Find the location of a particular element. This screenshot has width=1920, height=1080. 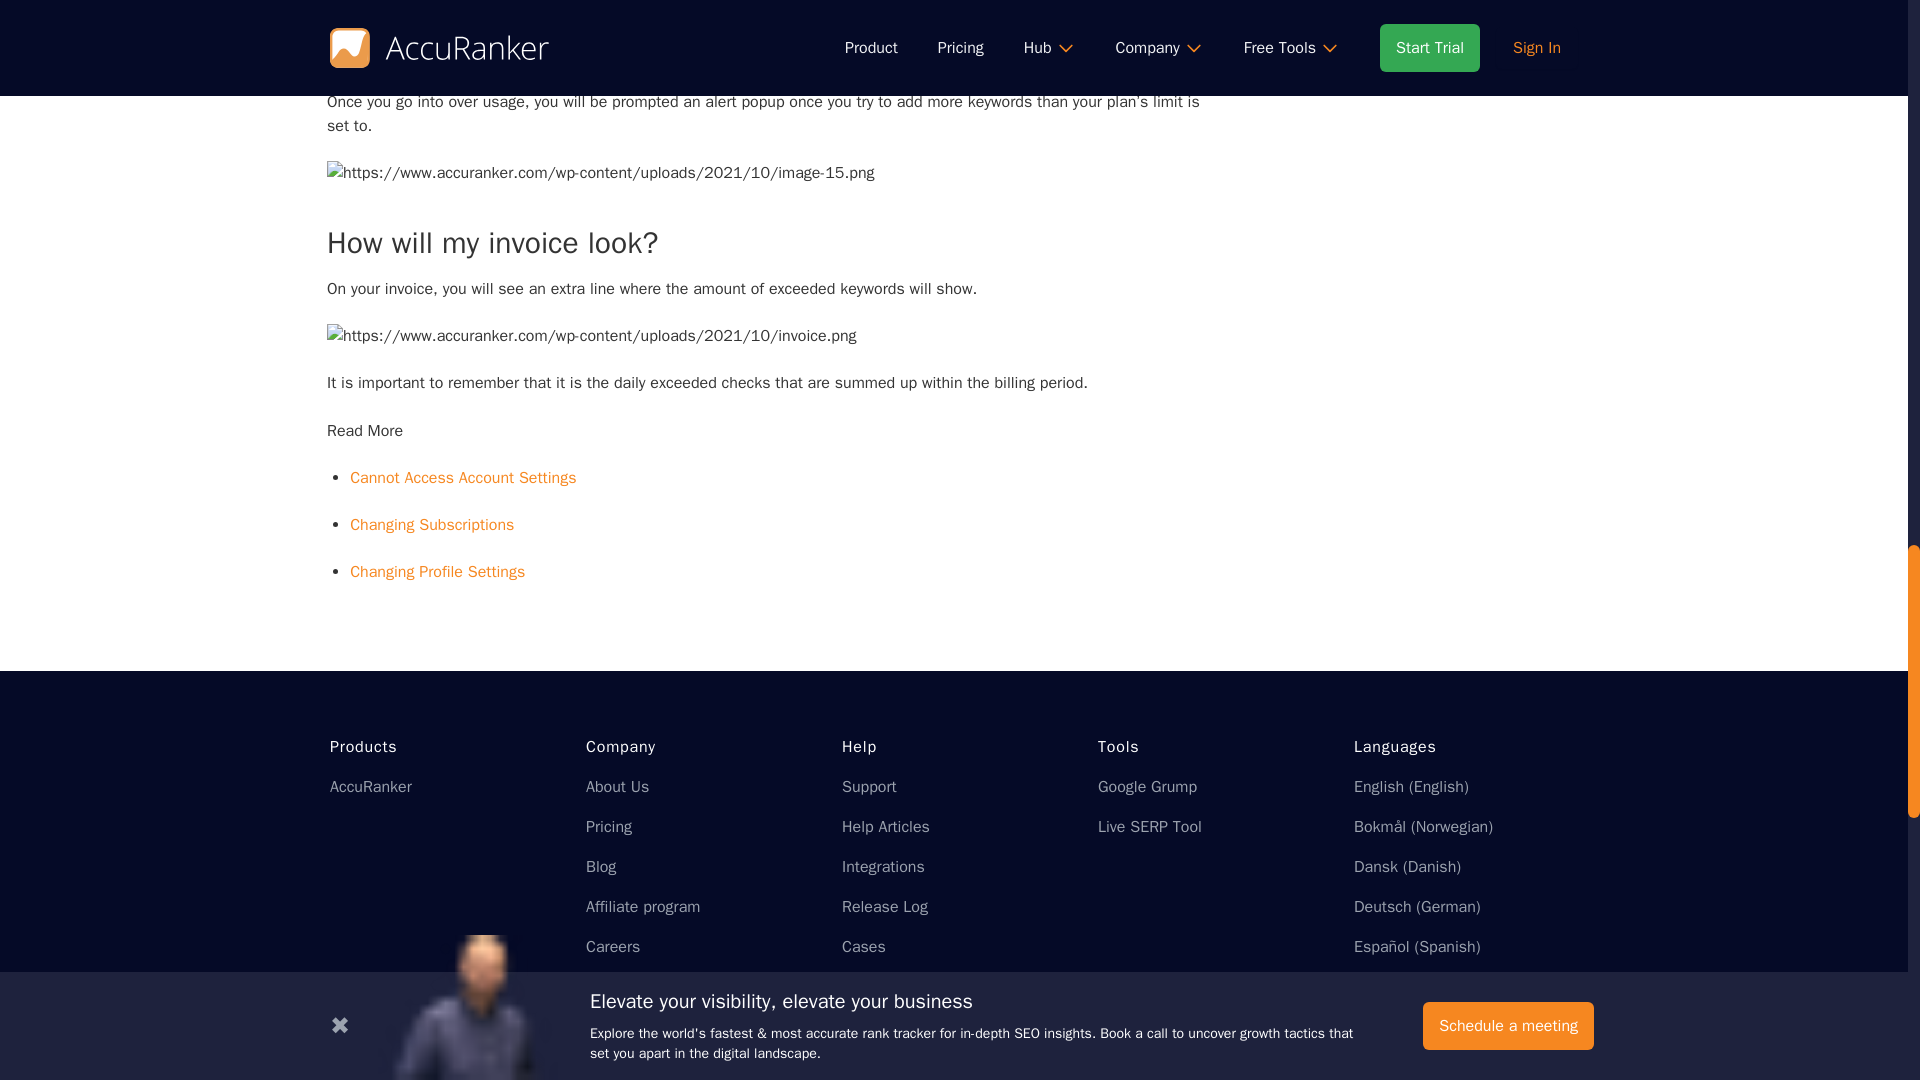

About Us is located at coordinates (616, 786).